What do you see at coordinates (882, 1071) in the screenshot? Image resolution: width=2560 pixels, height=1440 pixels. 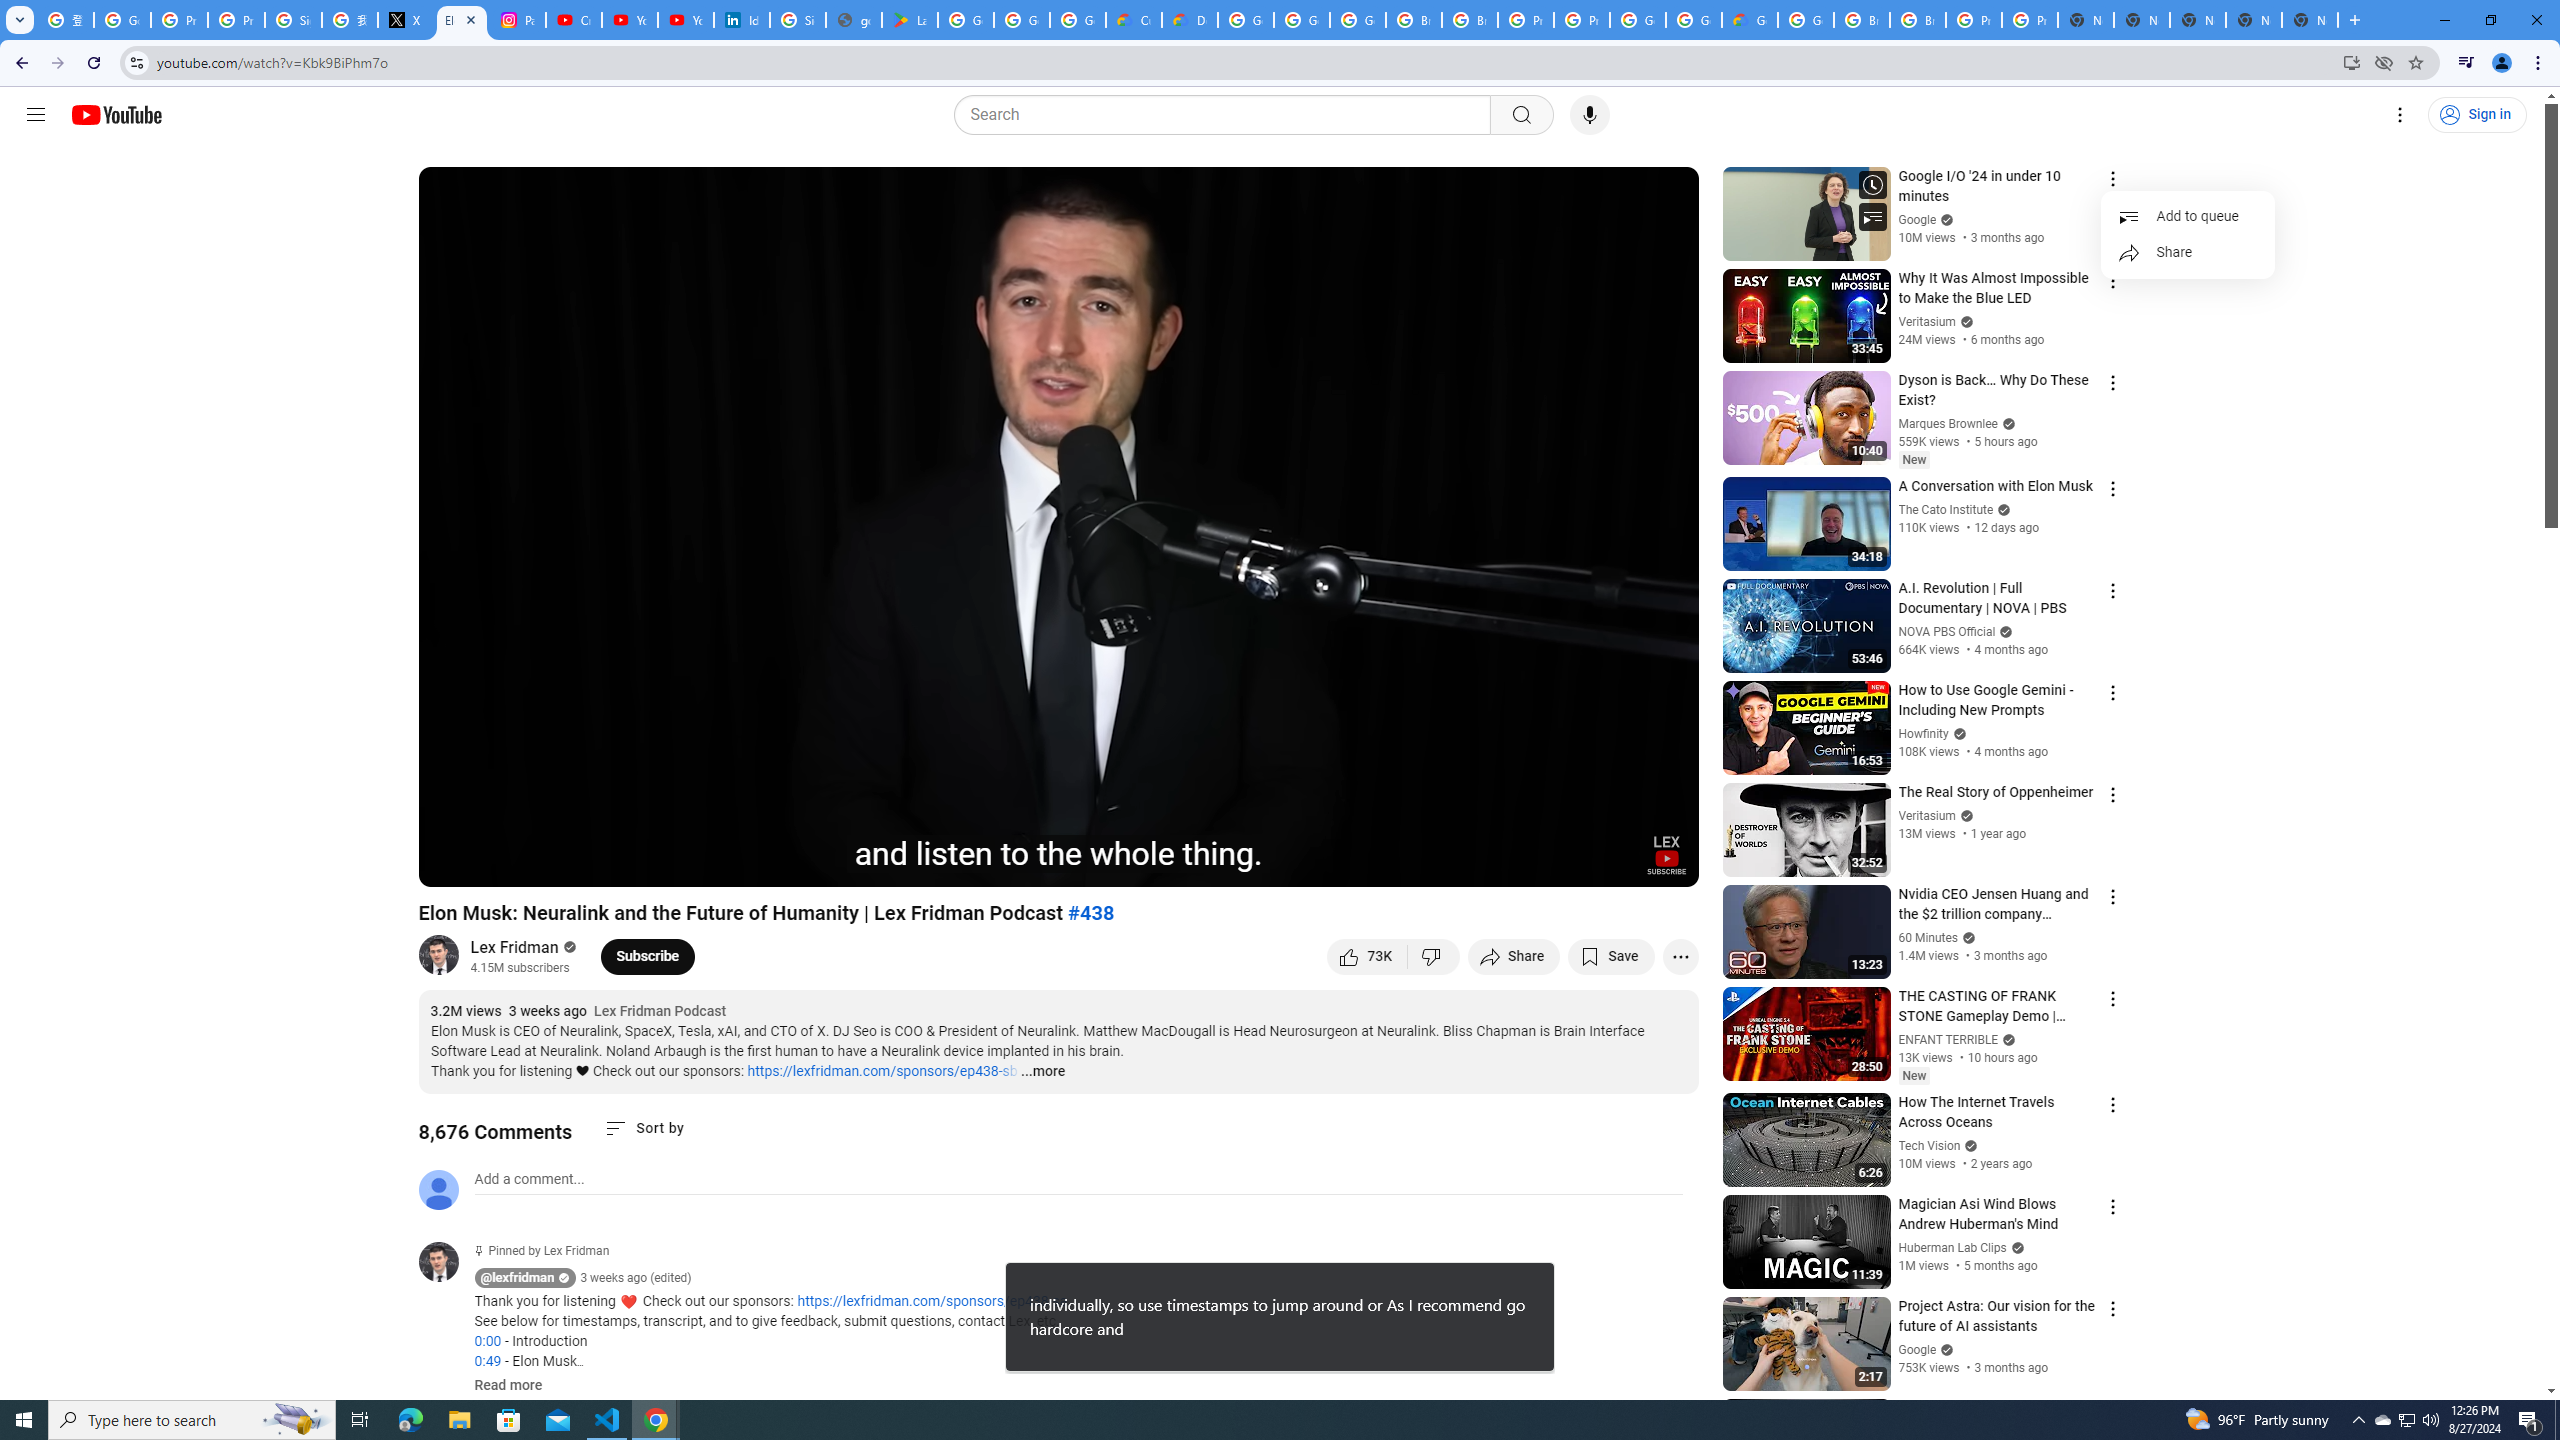 I see `https://lexfridman.com/sponsors/ep438-sb` at bounding box center [882, 1071].